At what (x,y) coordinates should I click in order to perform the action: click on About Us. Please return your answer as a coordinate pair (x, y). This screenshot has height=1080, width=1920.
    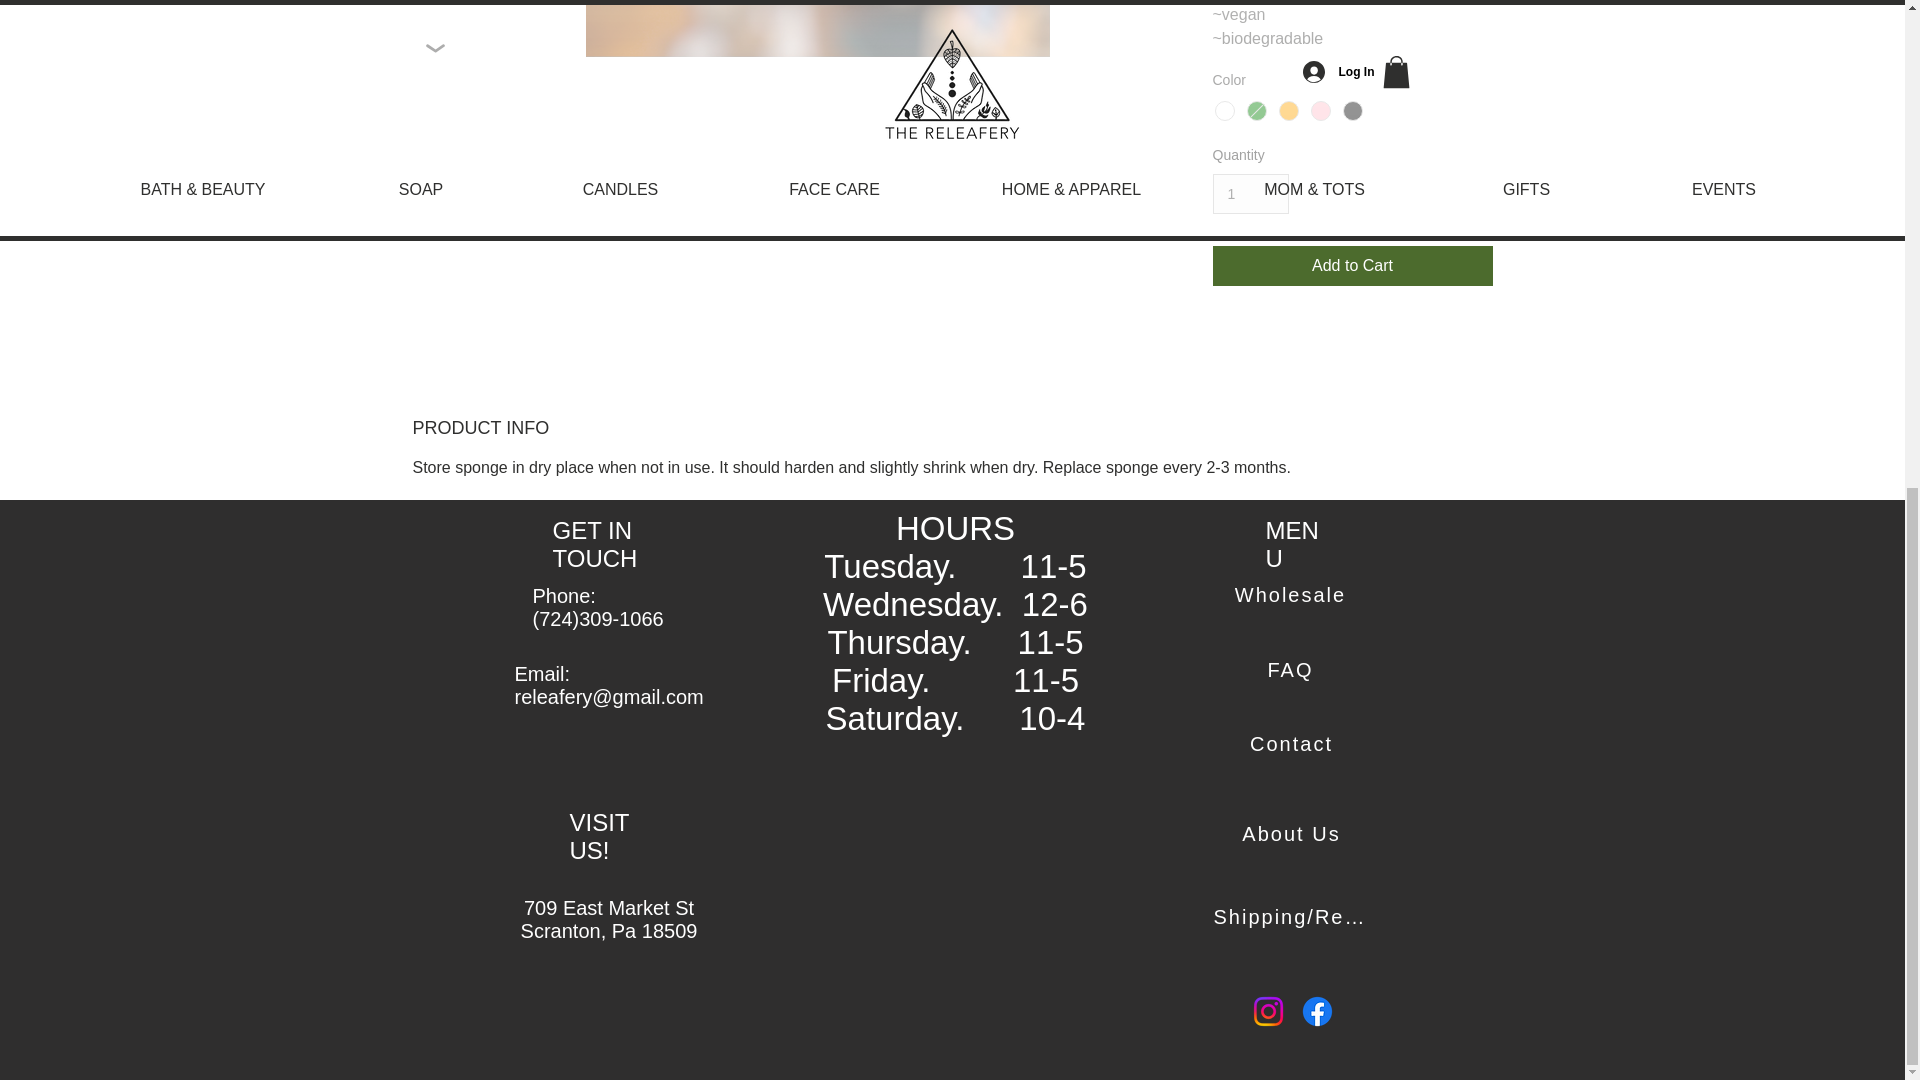
    Looking at the image, I should click on (1294, 834).